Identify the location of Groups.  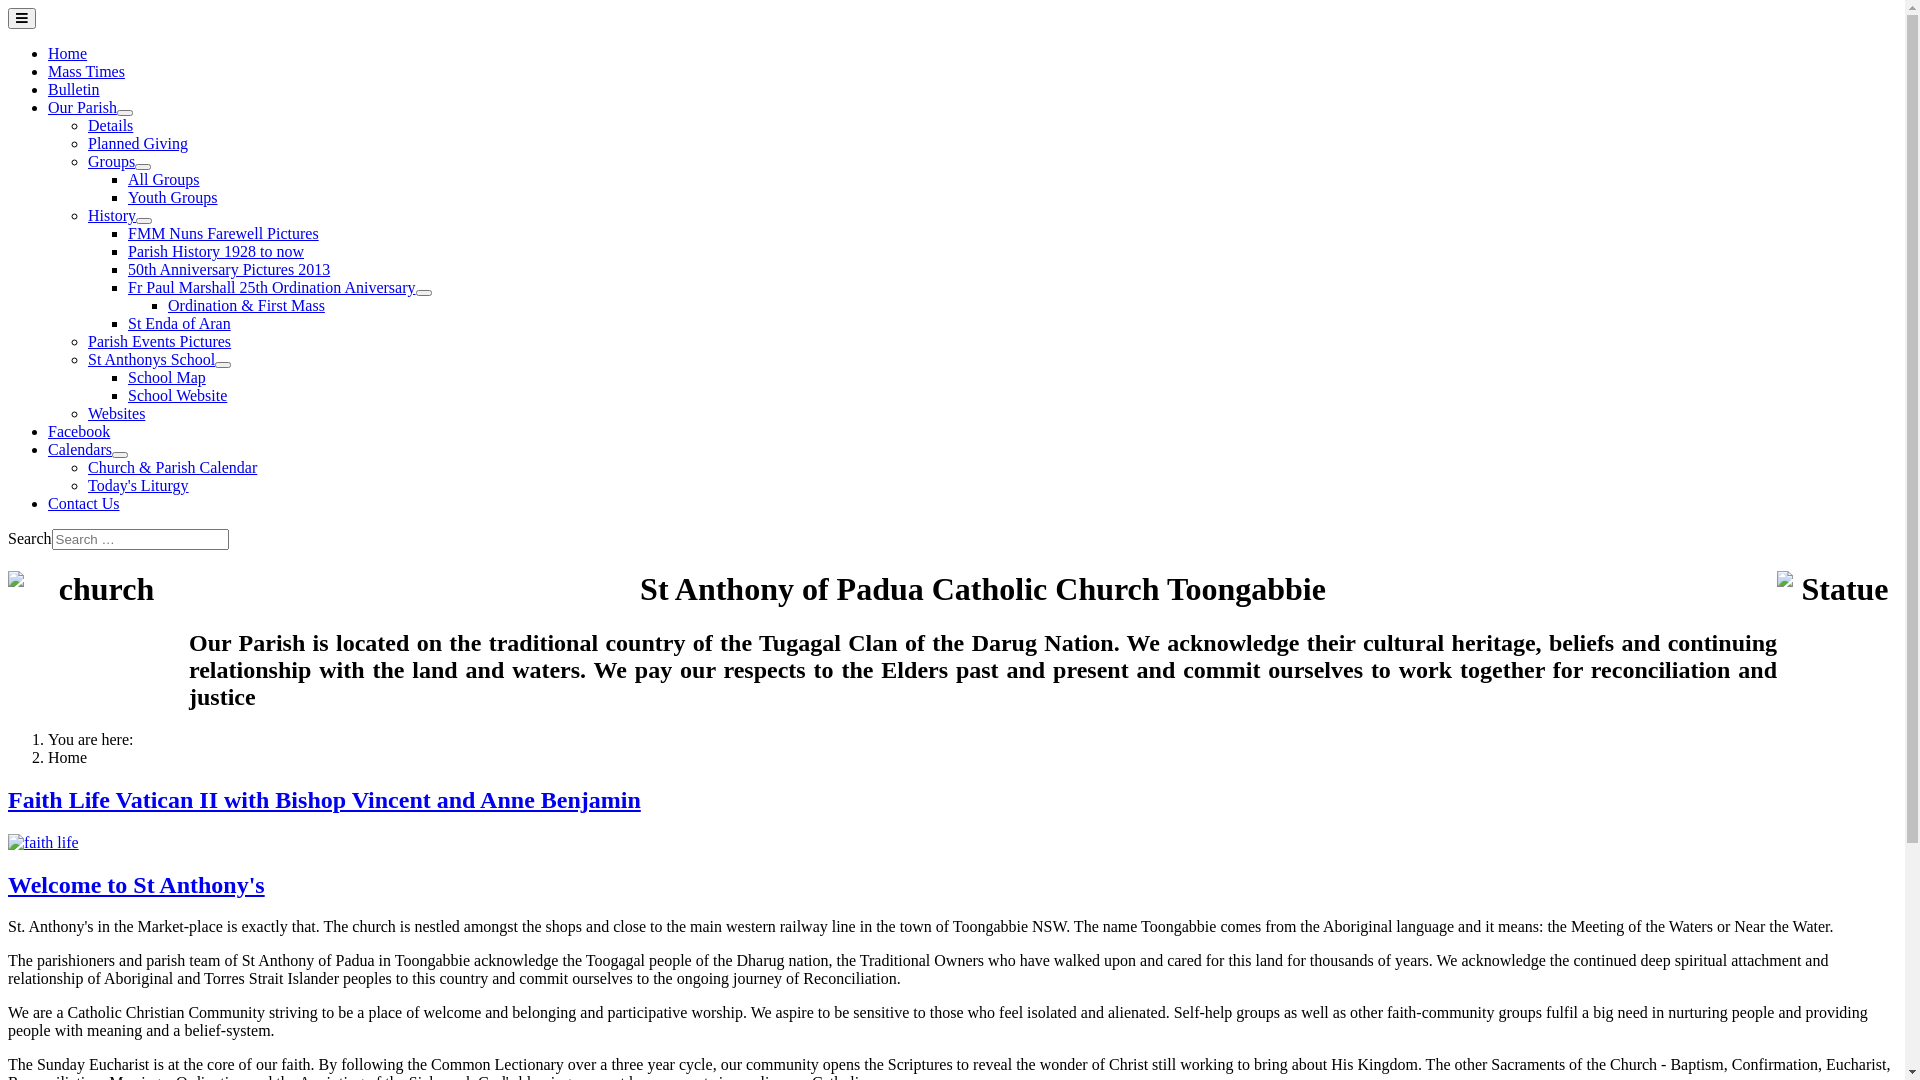
(112, 162).